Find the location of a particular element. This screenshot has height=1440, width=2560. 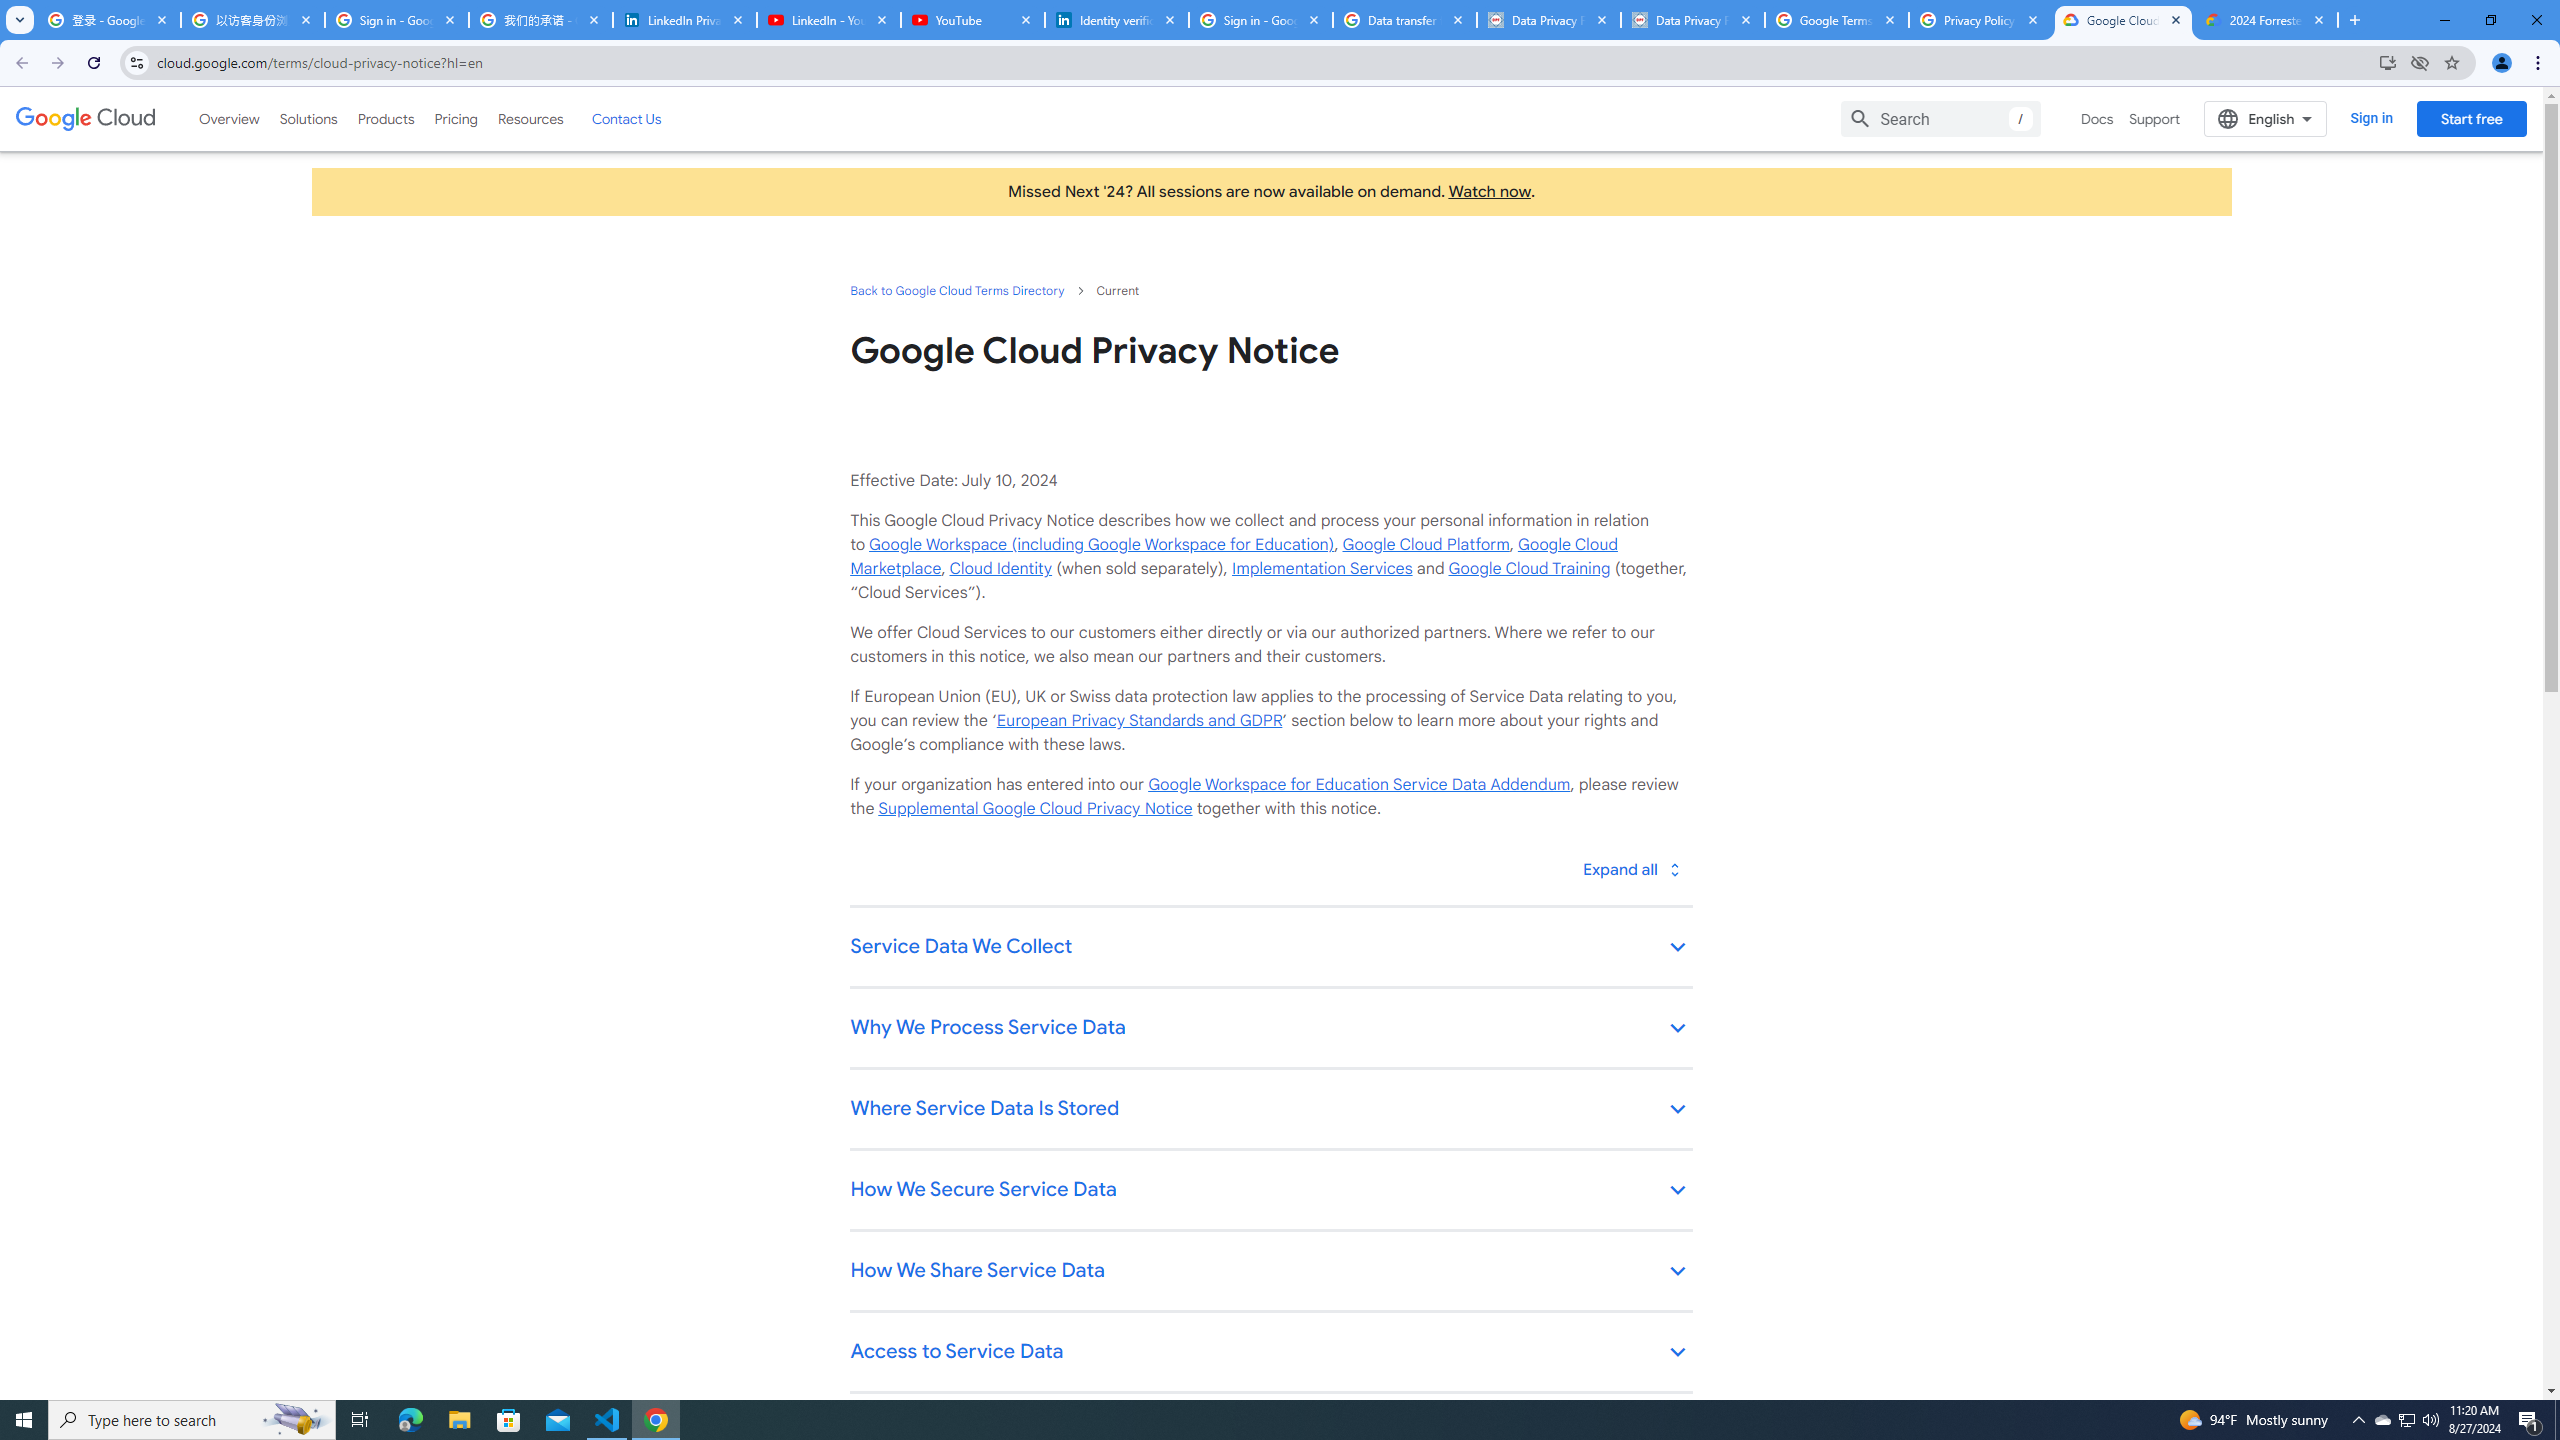

View site information is located at coordinates (136, 62).